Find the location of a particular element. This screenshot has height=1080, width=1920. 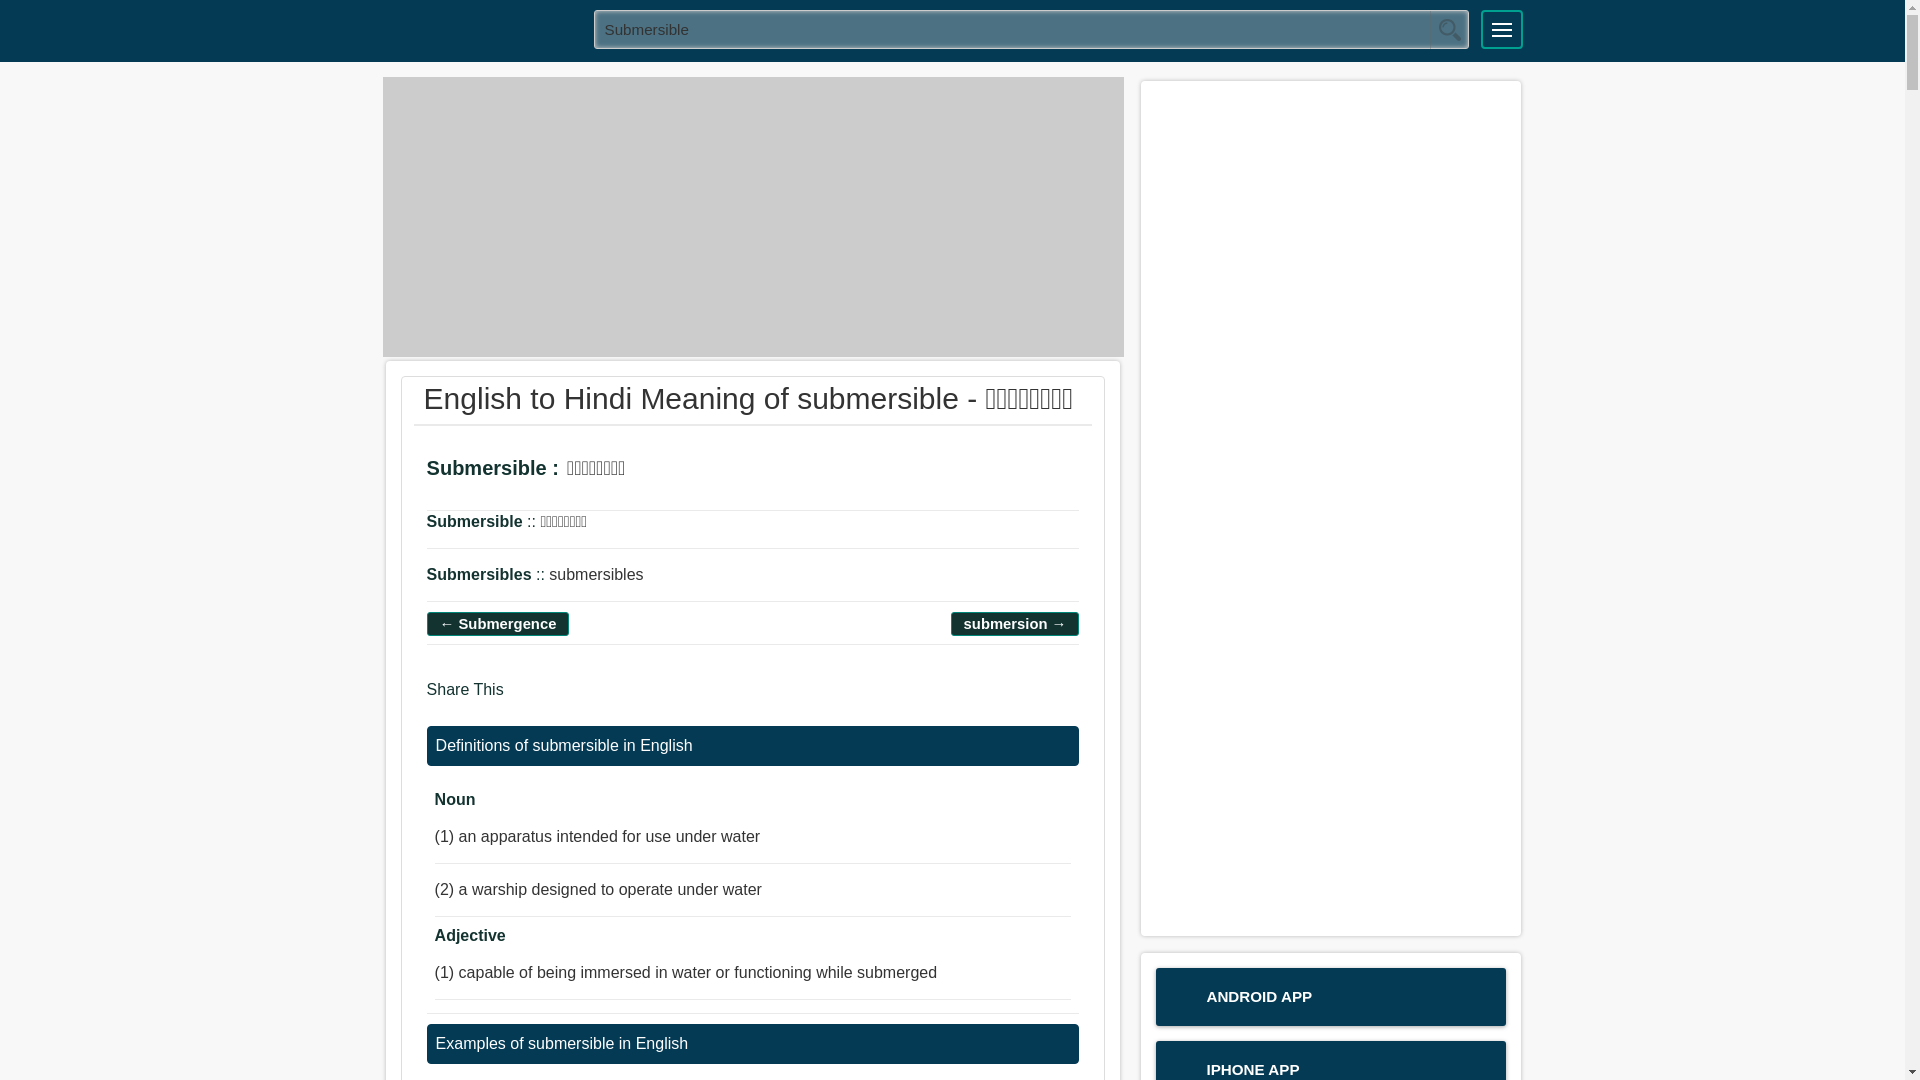

Linkedin is located at coordinates (604, 698).